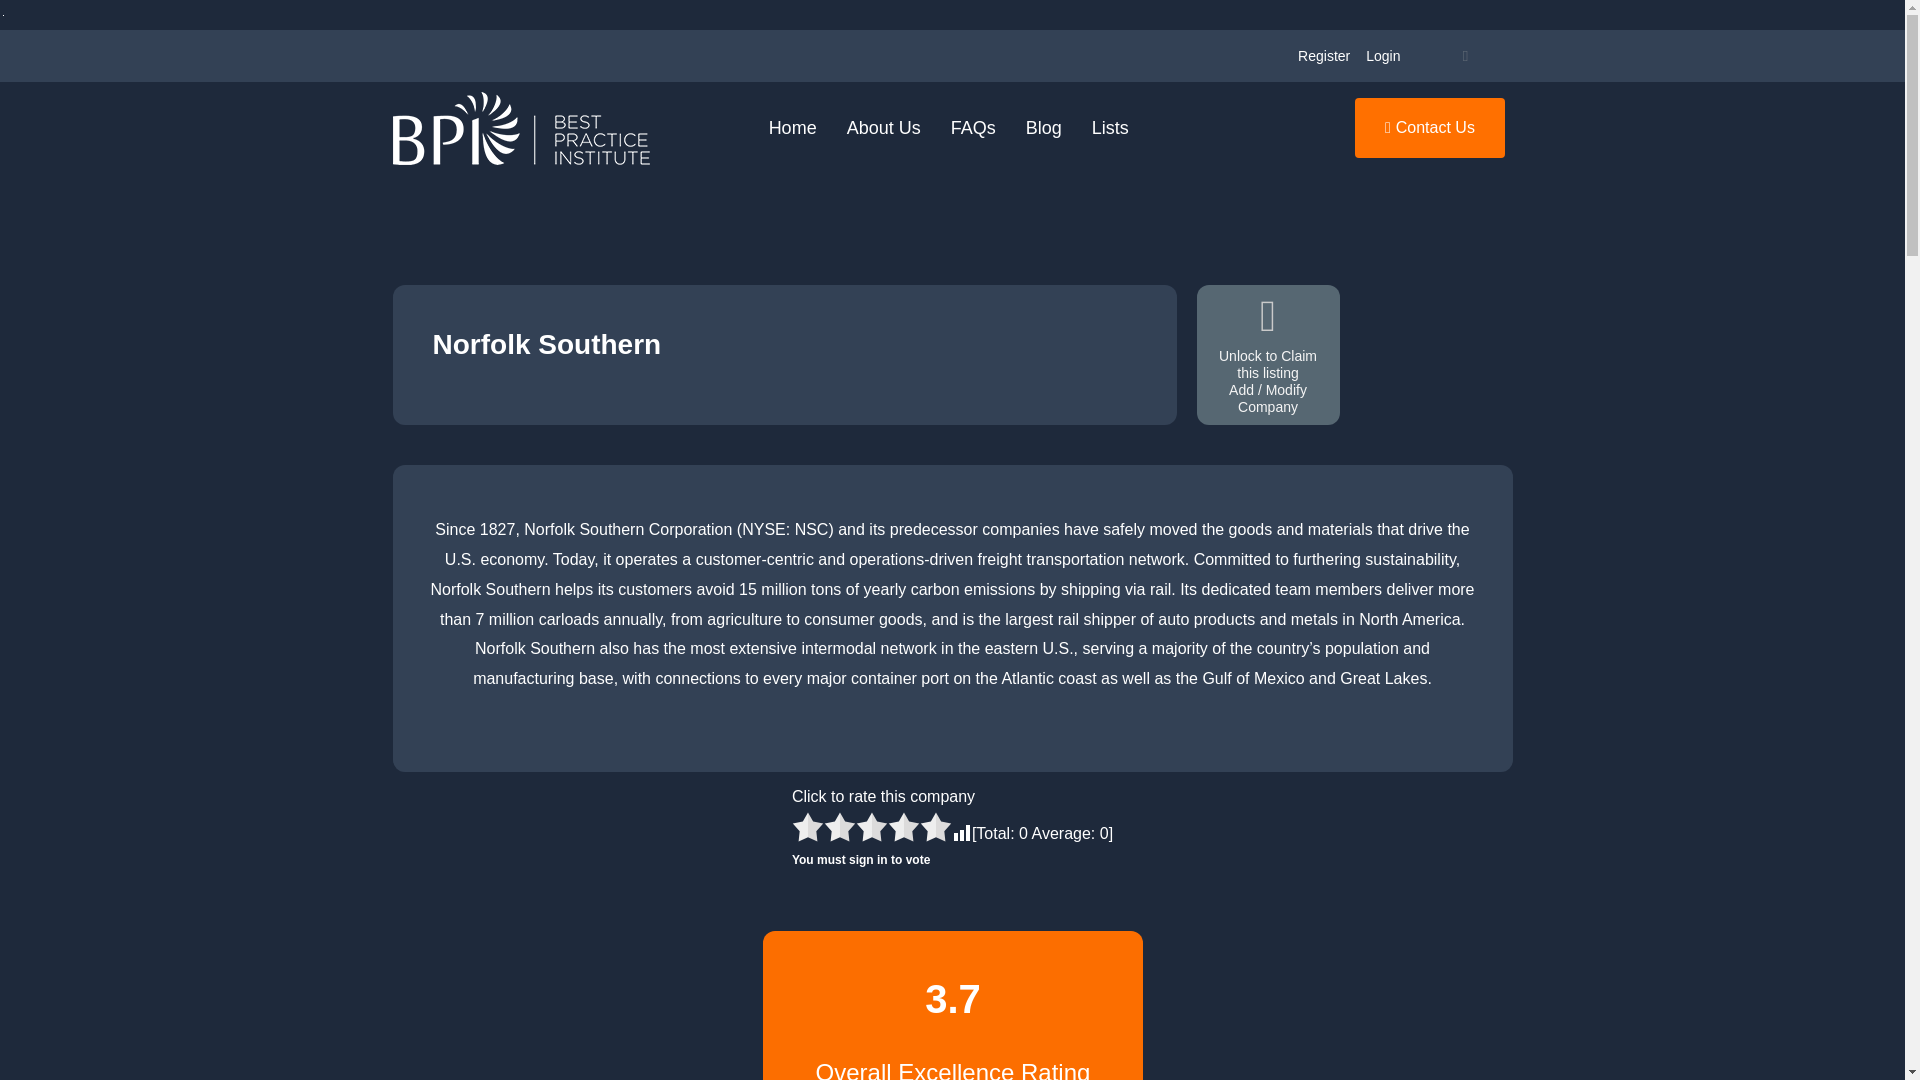  I want to click on Register, so click(1324, 56).